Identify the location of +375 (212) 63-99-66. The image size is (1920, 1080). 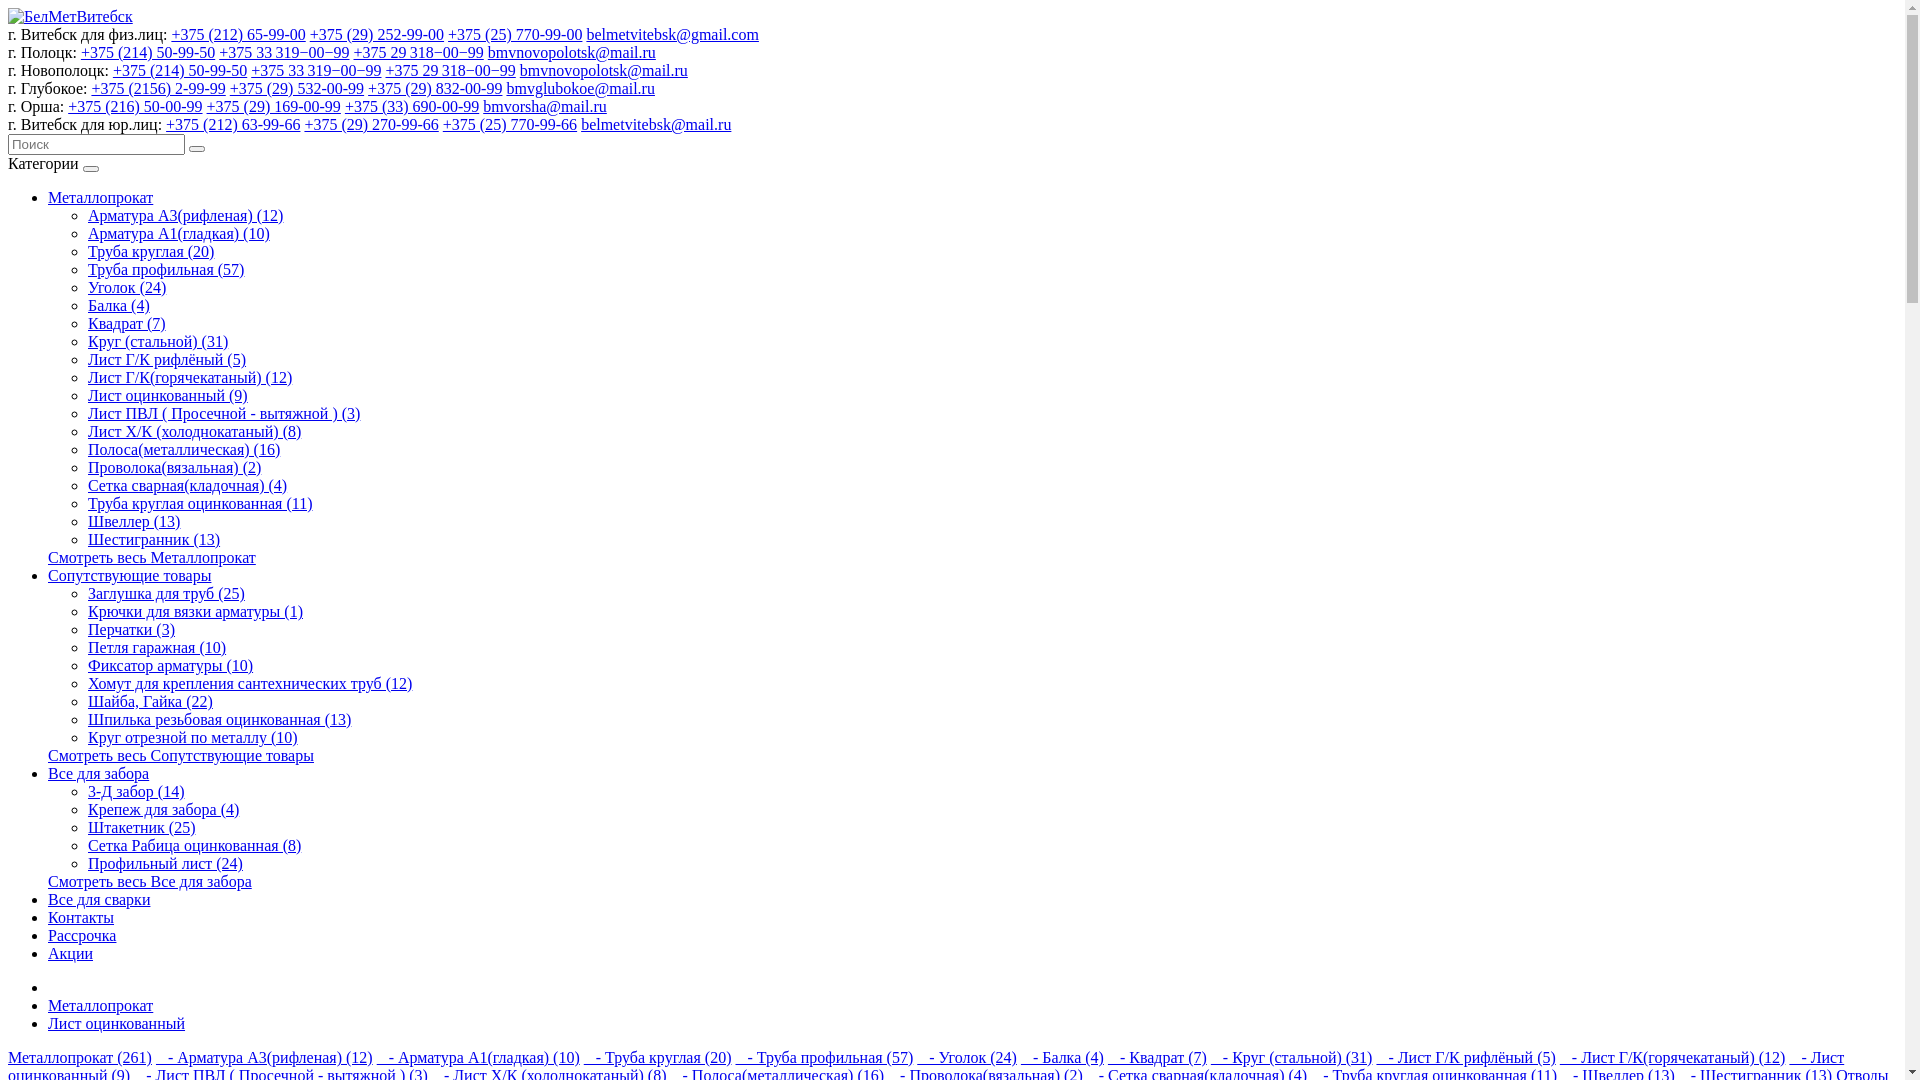
(233, 124).